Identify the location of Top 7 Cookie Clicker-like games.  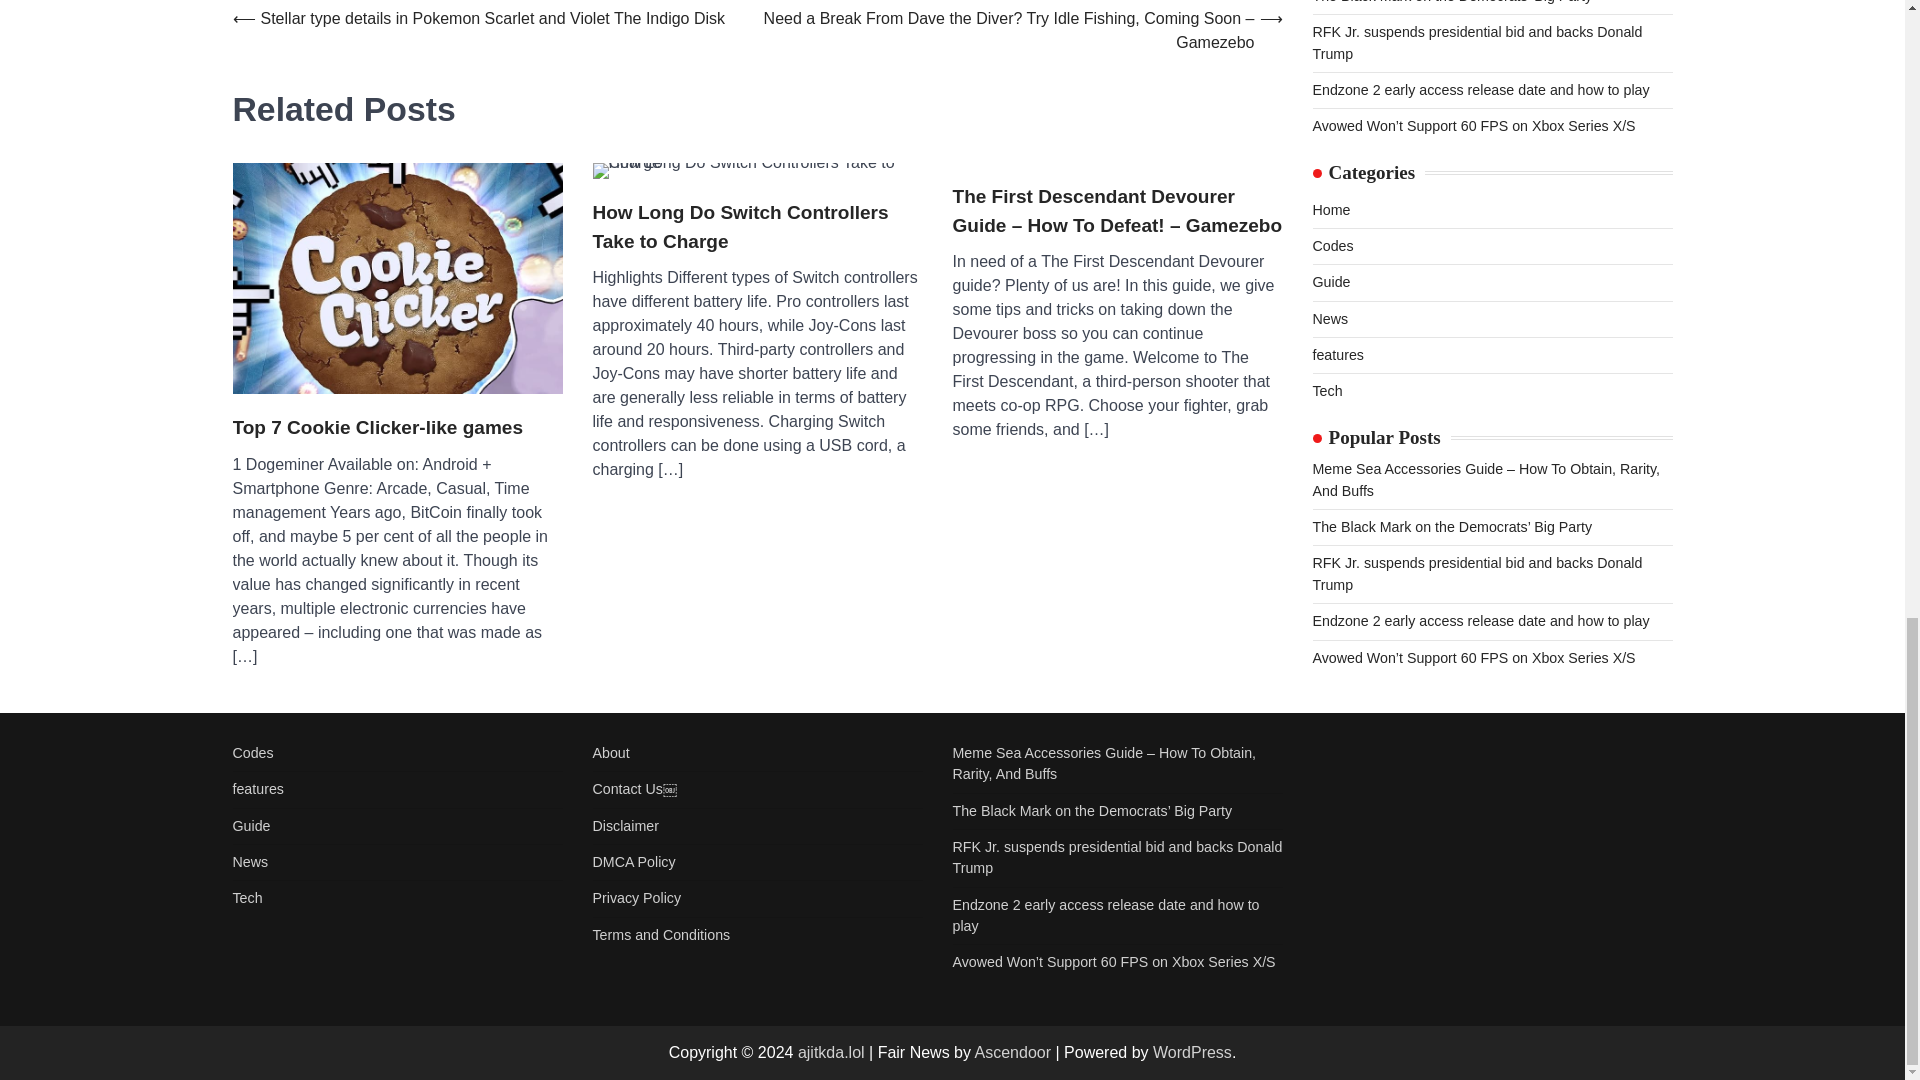
(397, 278).